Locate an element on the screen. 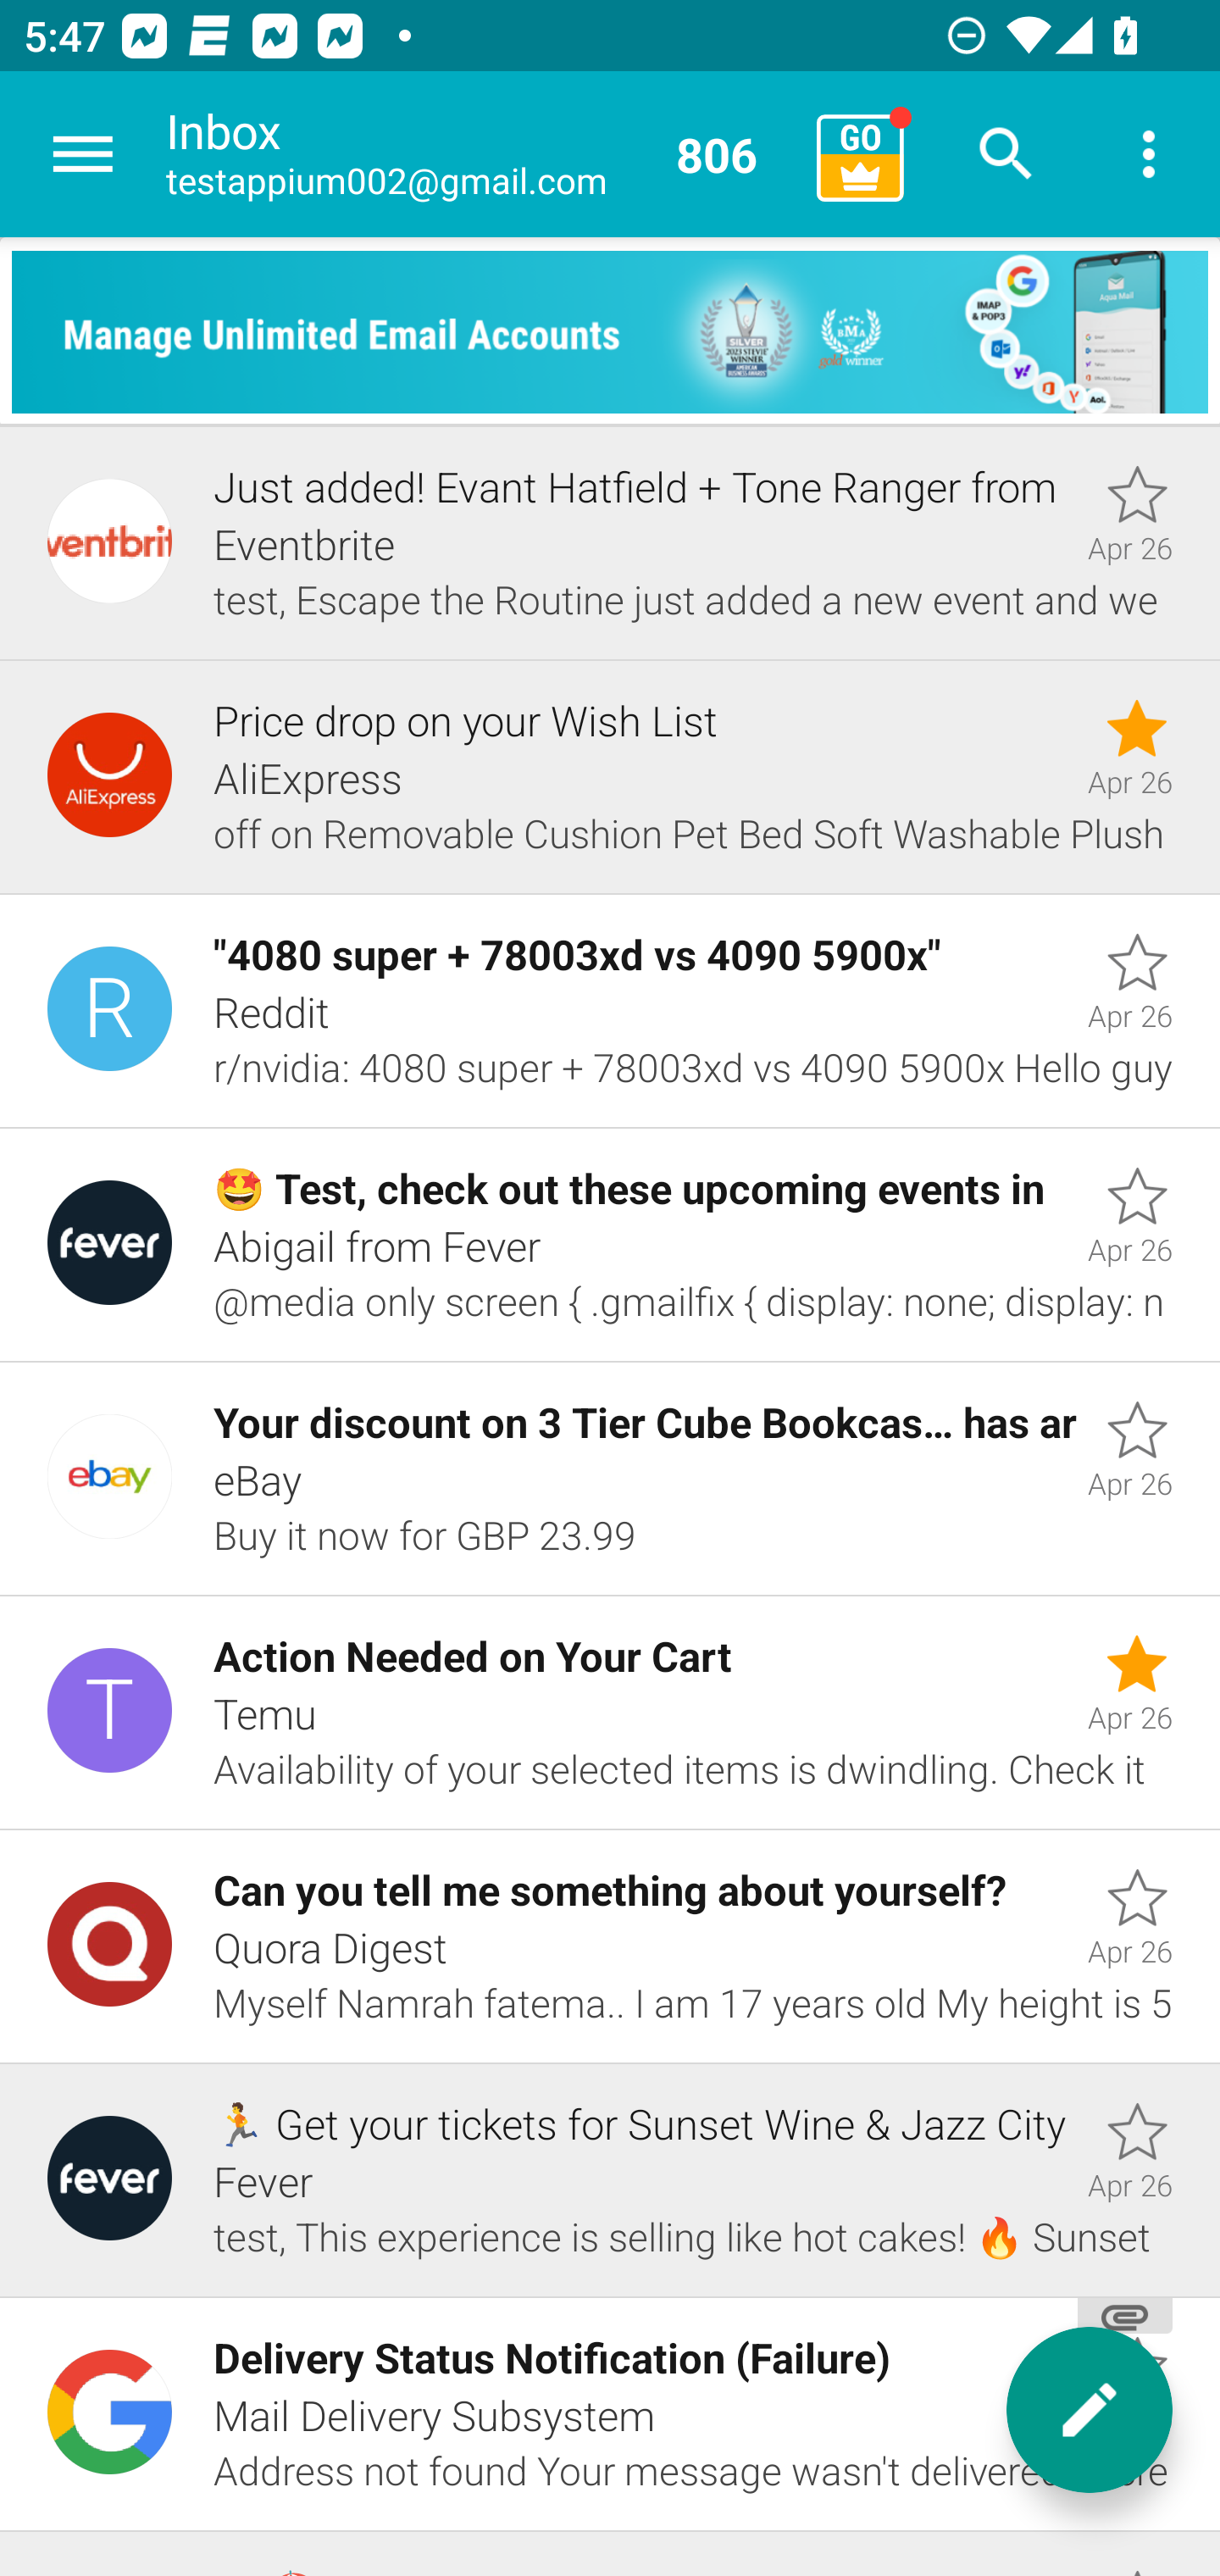 The height and width of the screenshot is (2576, 1220). Search is located at coordinates (1006, 154).